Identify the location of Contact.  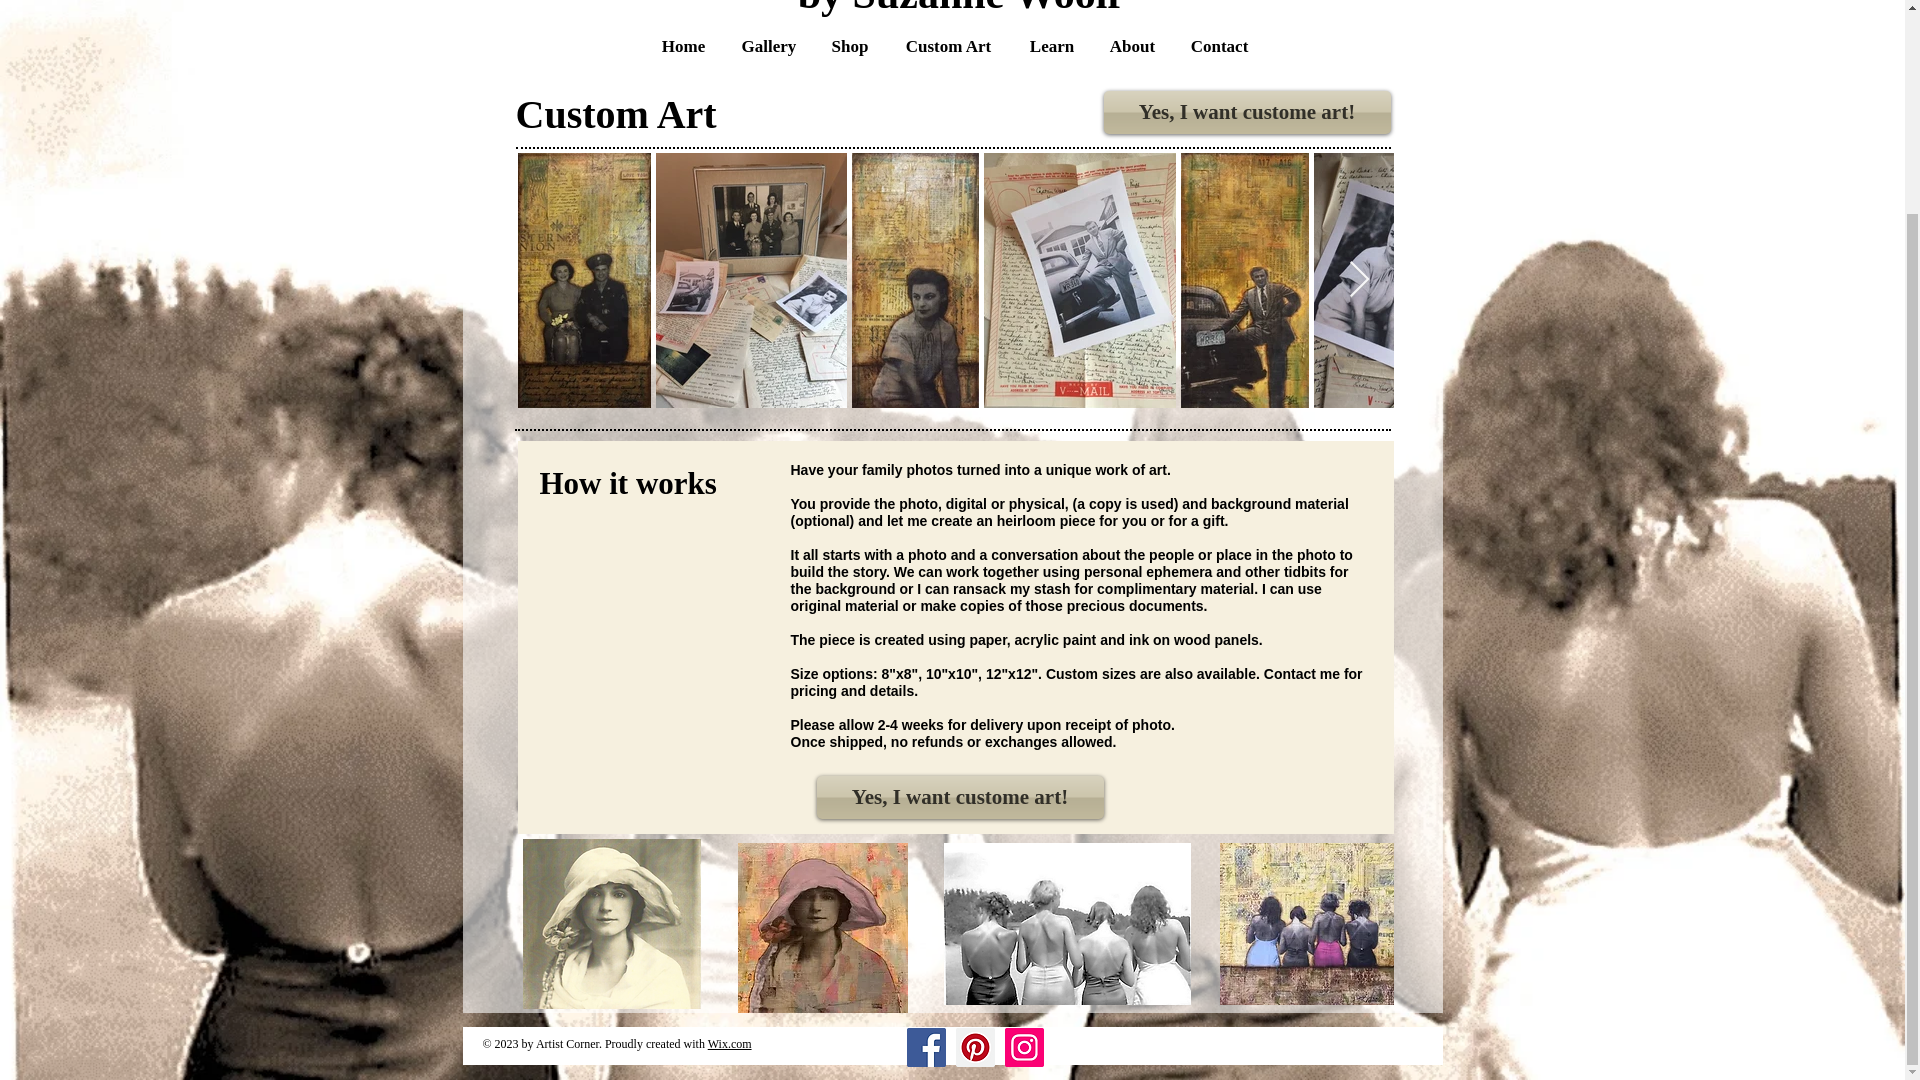
(1218, 46).